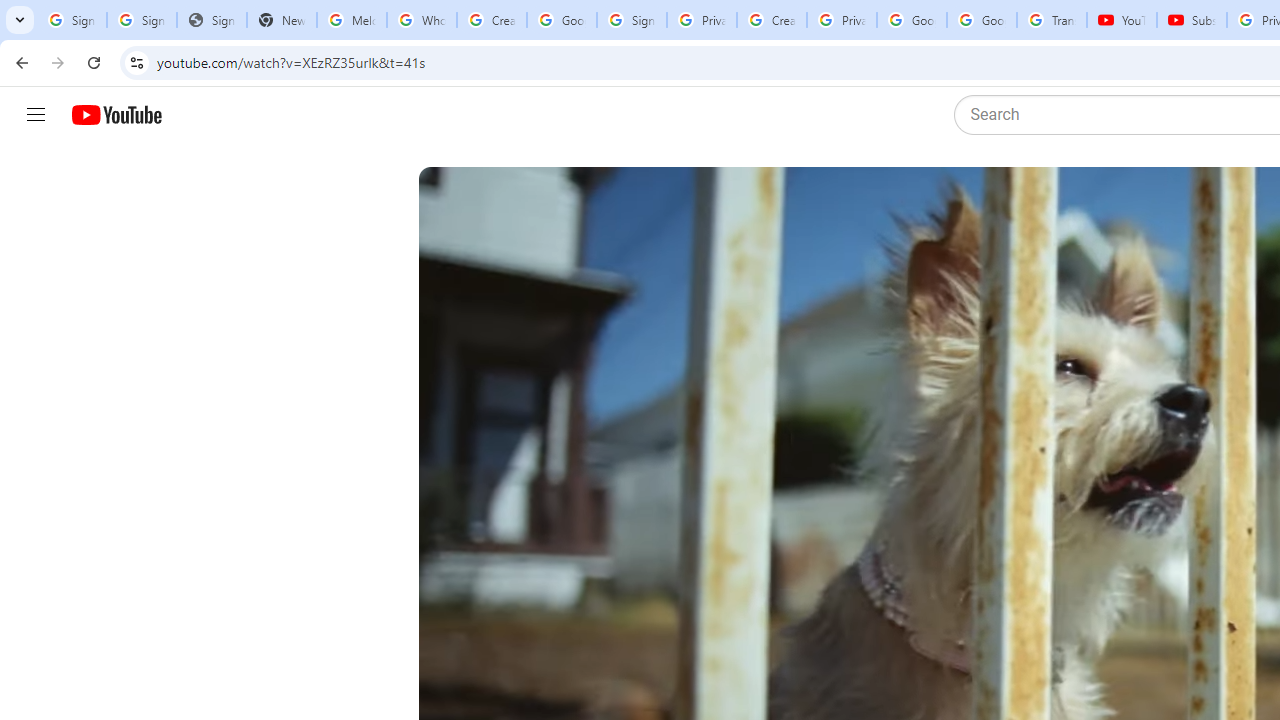 This screenshot has height=720, width=1280. Describe the element at coordinates (1192, 20) in the screenshot. I see `Subscriptions - YouTube` at that location.